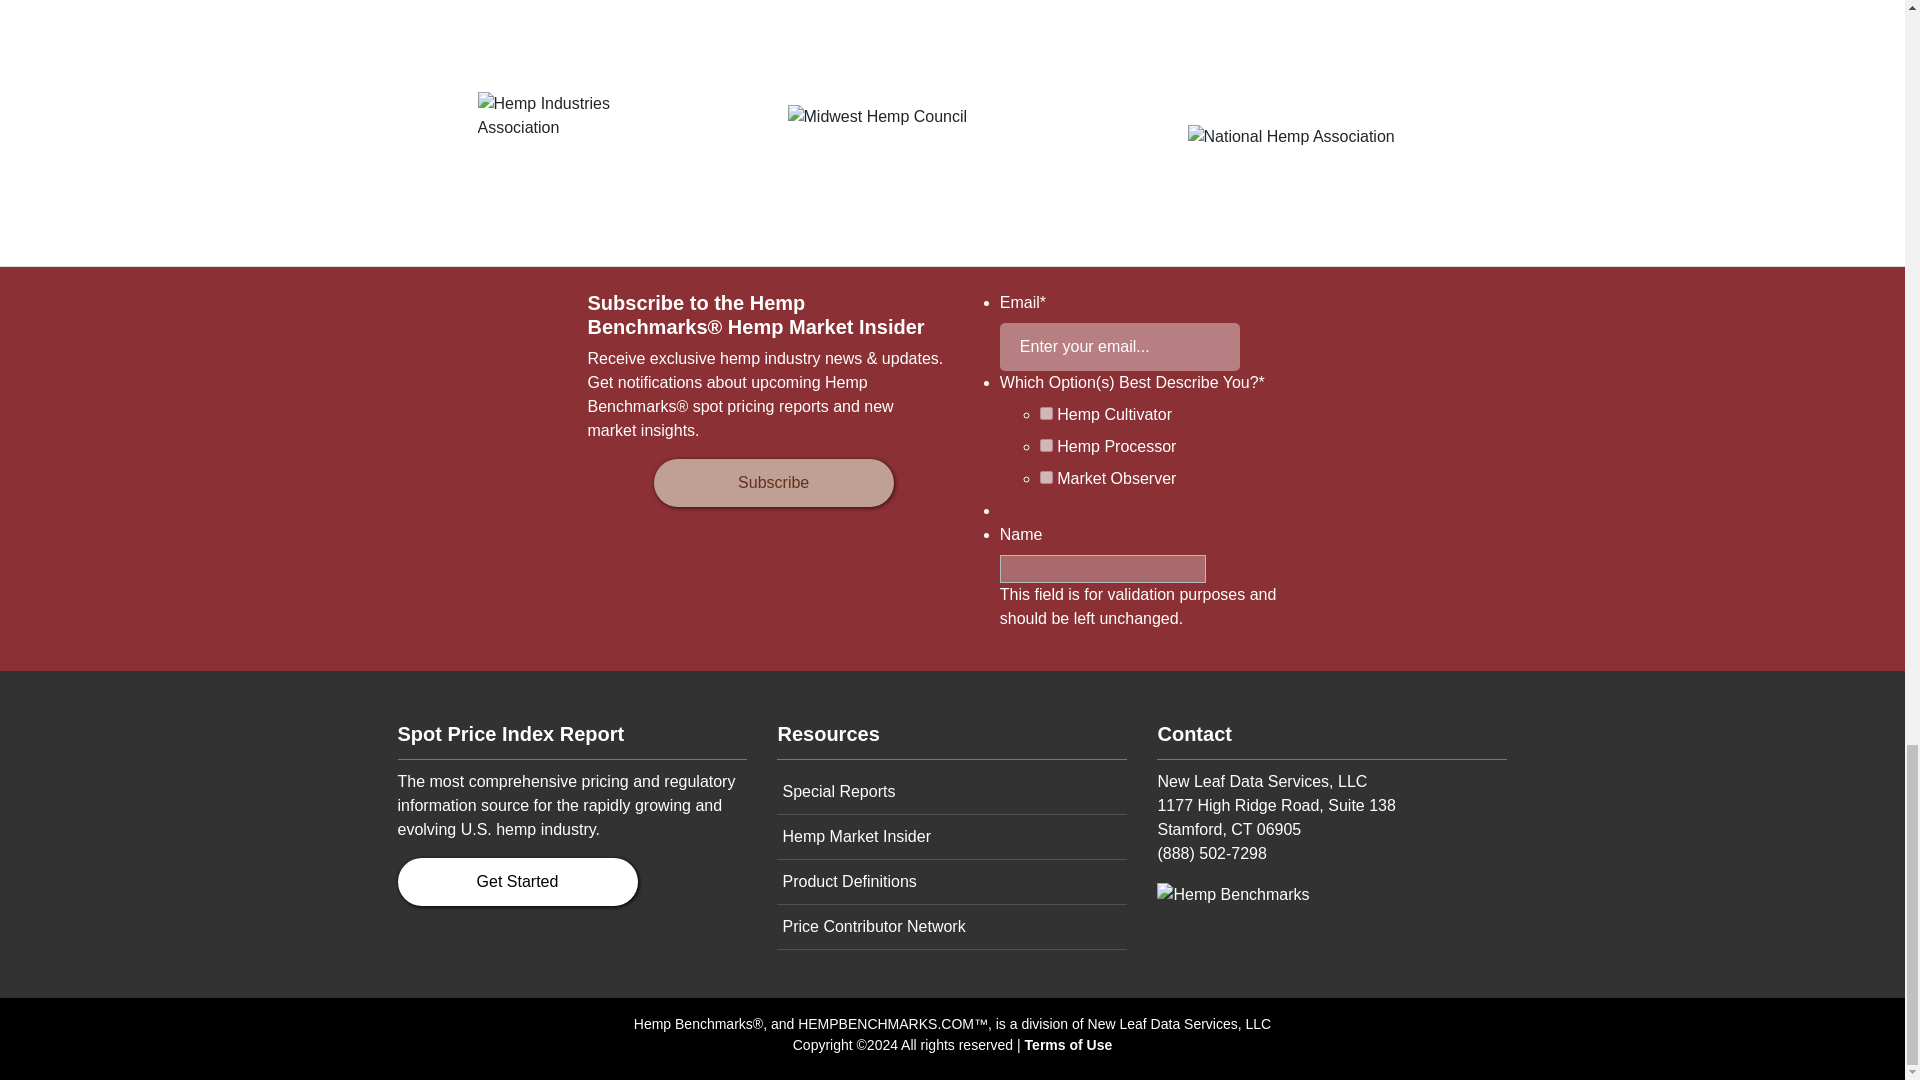  Describe the element at coordinates (517, 882) in the screenshot. I see `Get Started` at that location.